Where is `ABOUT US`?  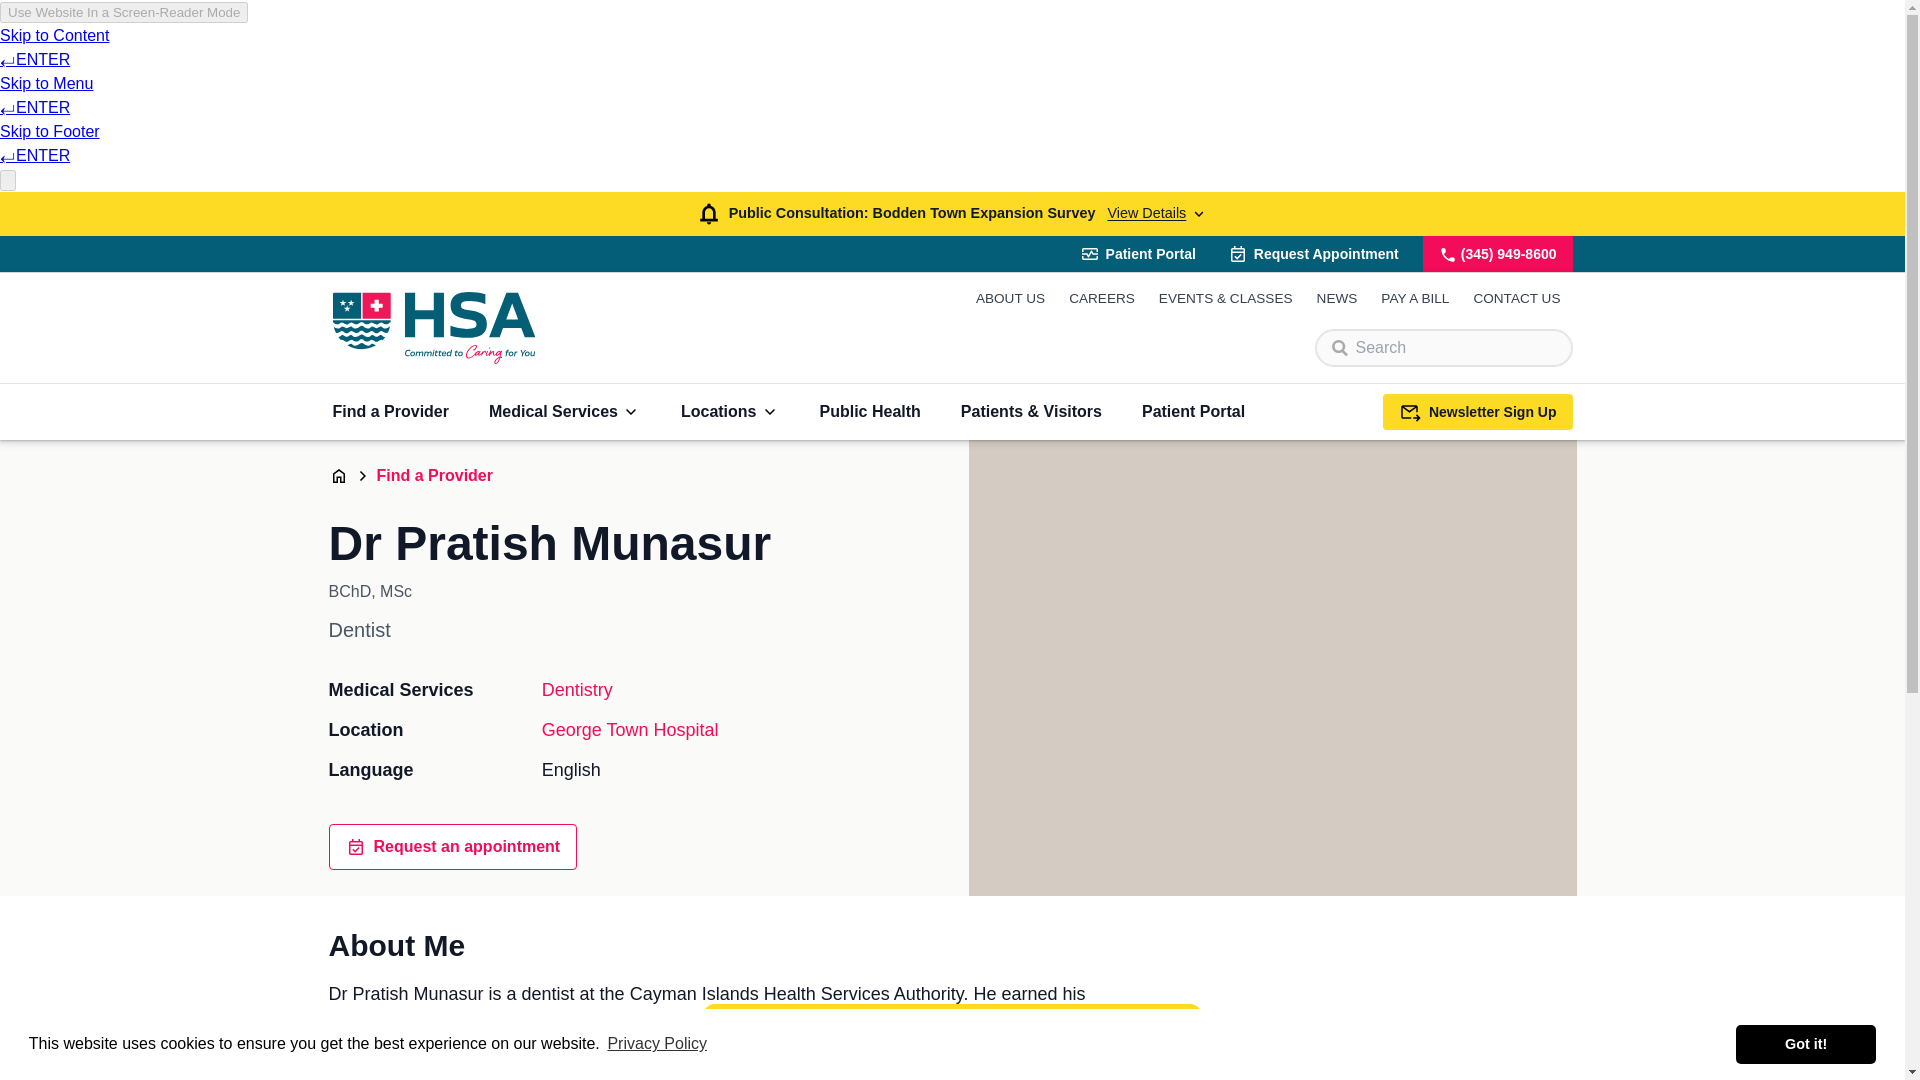 ABOUT US is located at coordinates (1010, 298).